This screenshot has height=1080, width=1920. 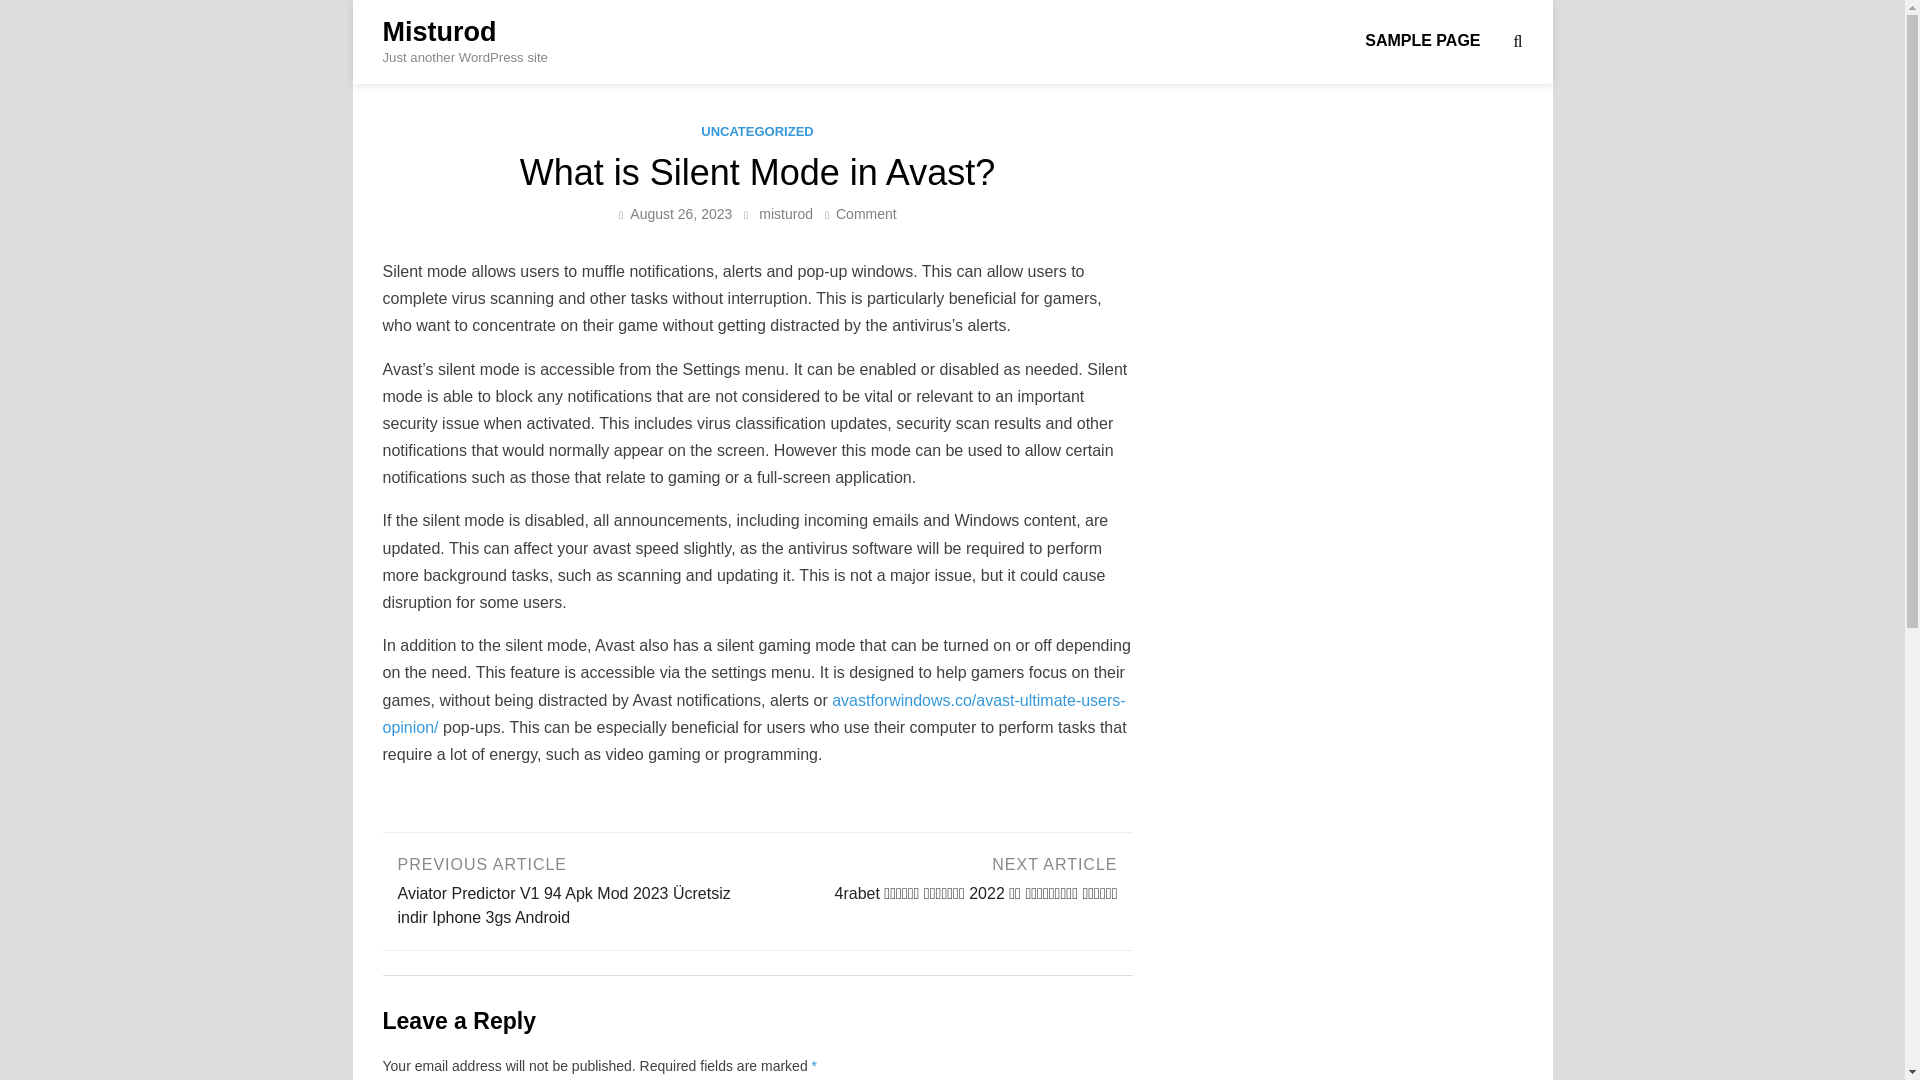 I want to click on Misturod, so click(x=680, y=214).